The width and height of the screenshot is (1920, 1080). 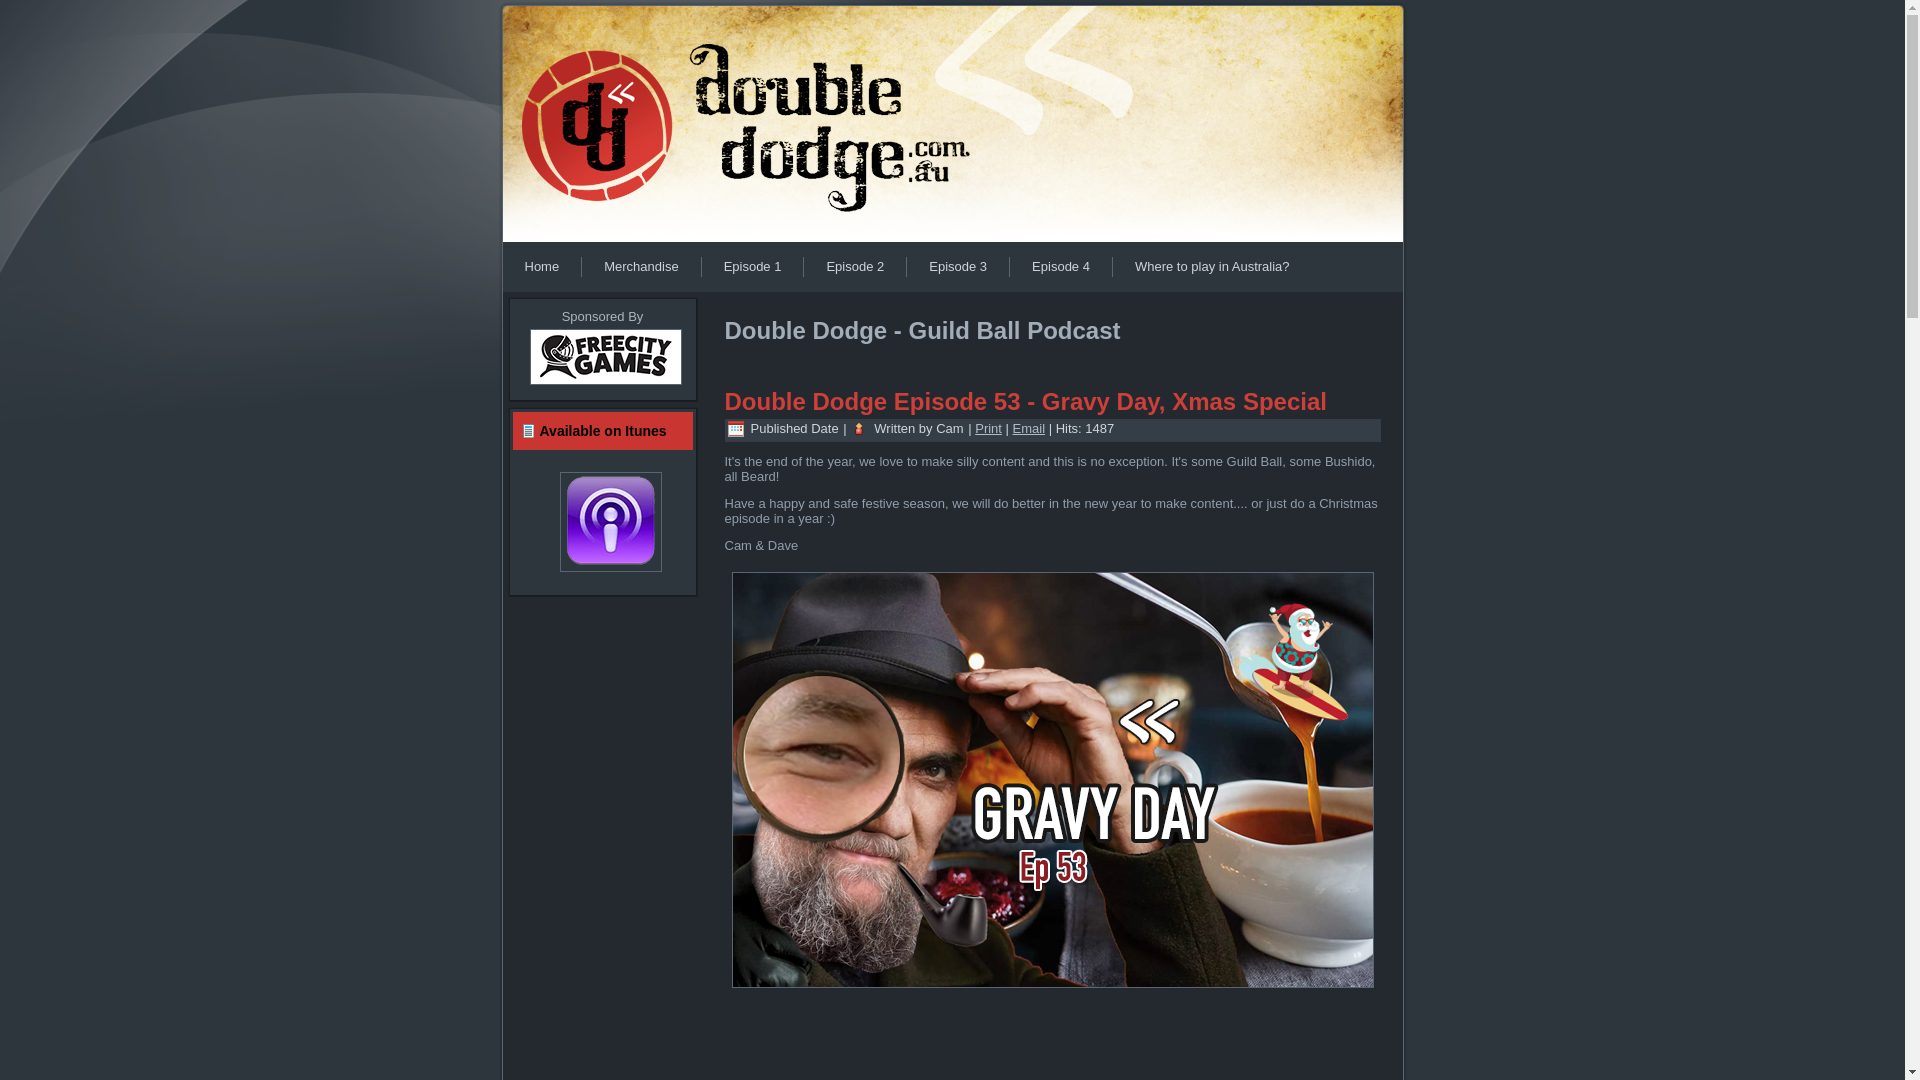 What do you see at coordinates (1060, 267) in the screenshot?
I see `Episode 4` at bounding box center [1060, 267].